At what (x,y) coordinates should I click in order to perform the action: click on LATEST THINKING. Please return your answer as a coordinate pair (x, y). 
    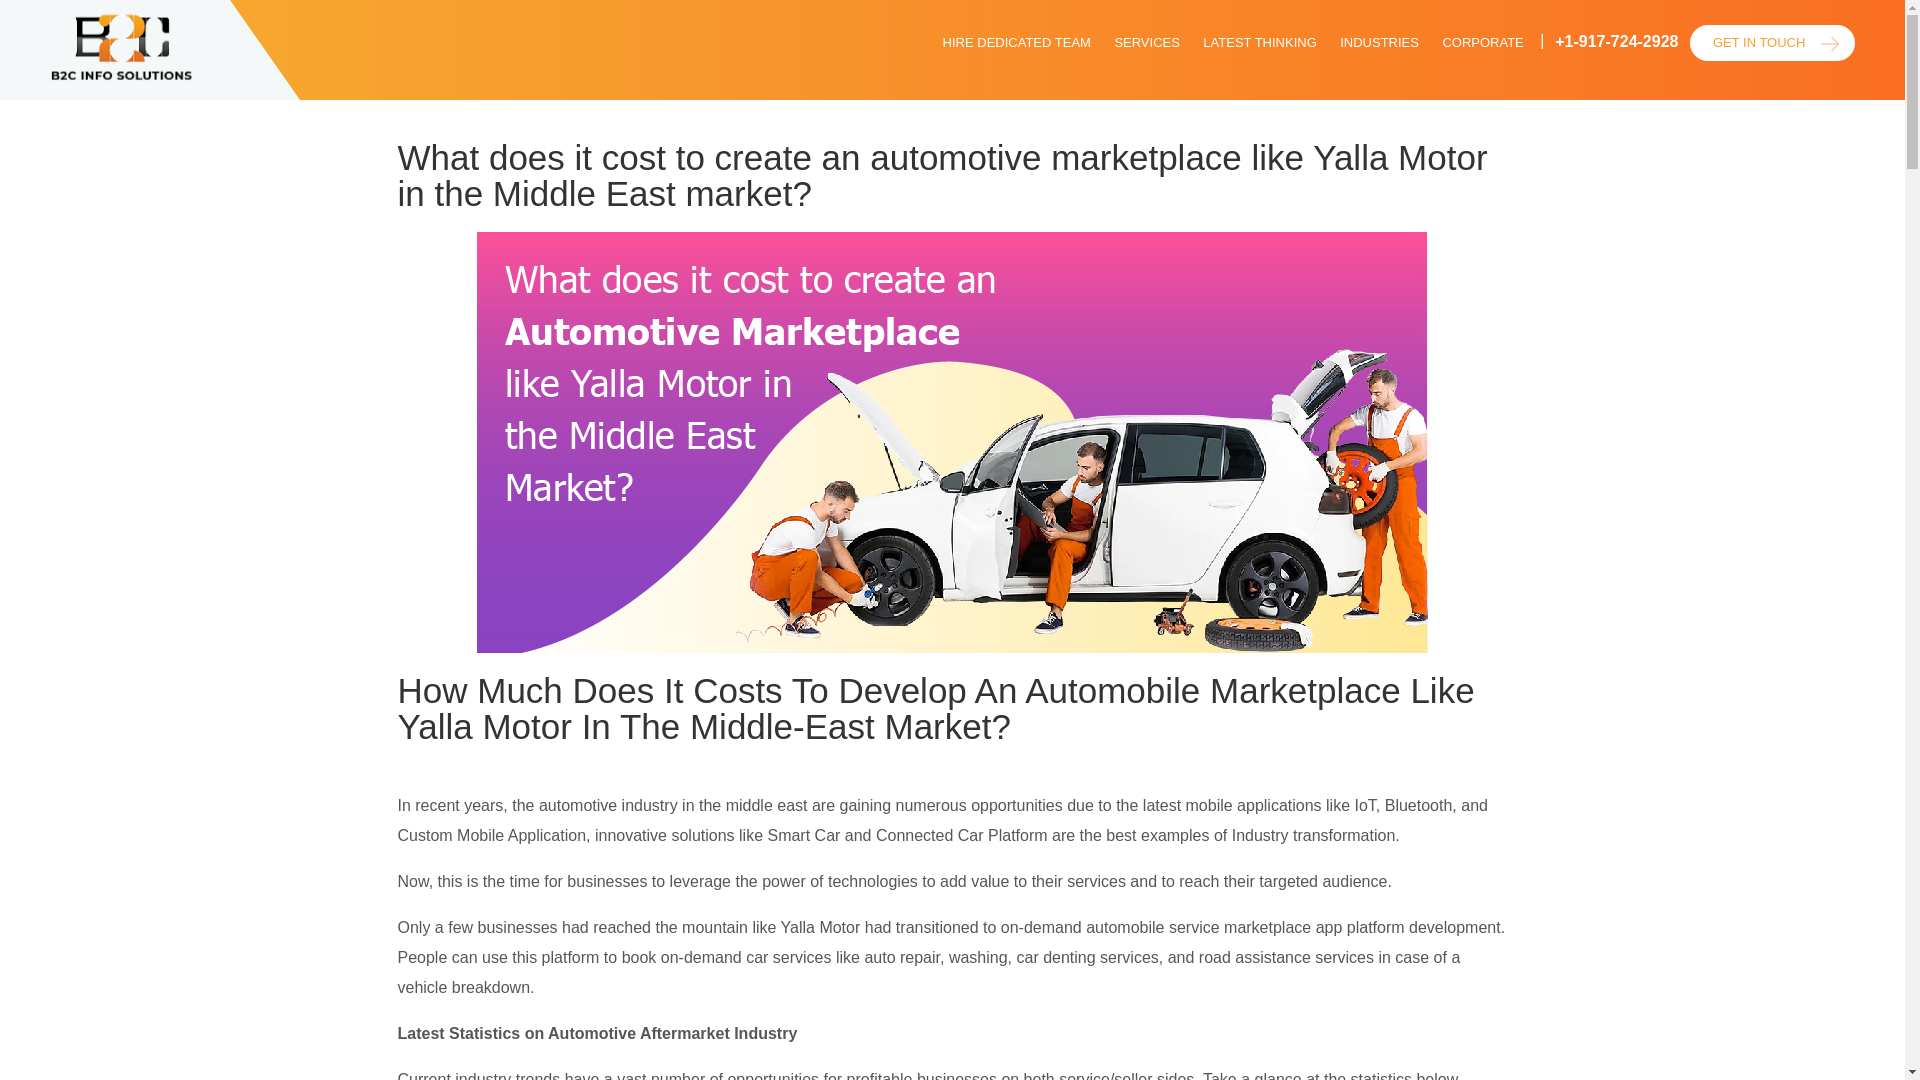
    Looking at the image, I should click on (1263, 58).